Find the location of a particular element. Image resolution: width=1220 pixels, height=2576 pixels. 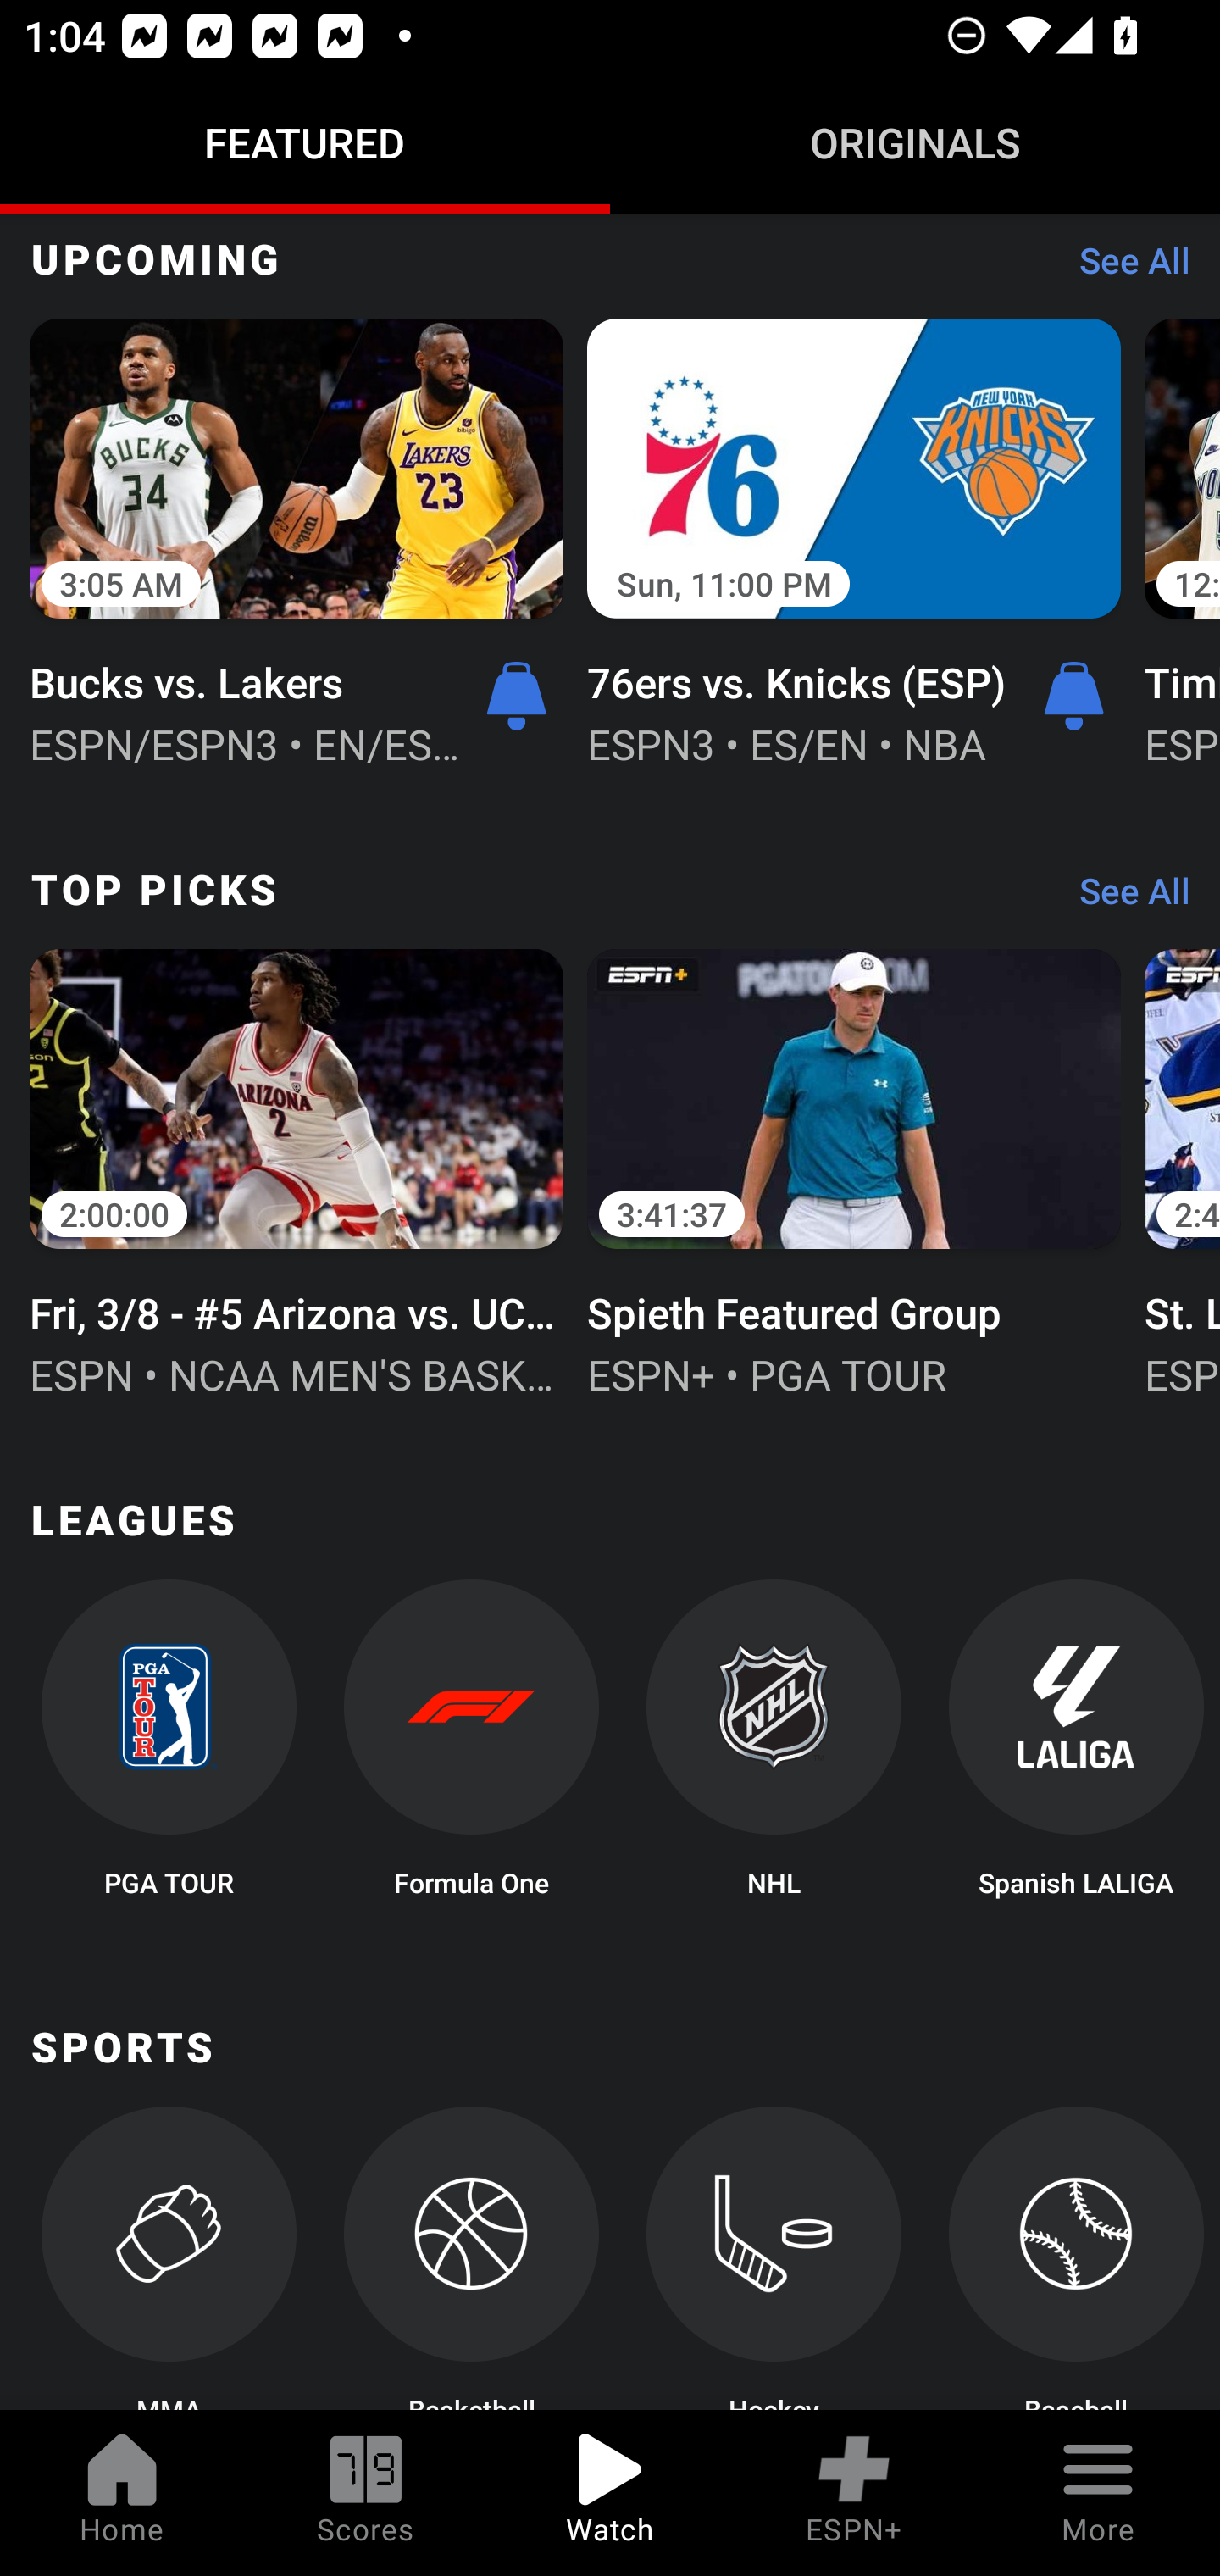

MMA is located at coordinates (168, 2259).